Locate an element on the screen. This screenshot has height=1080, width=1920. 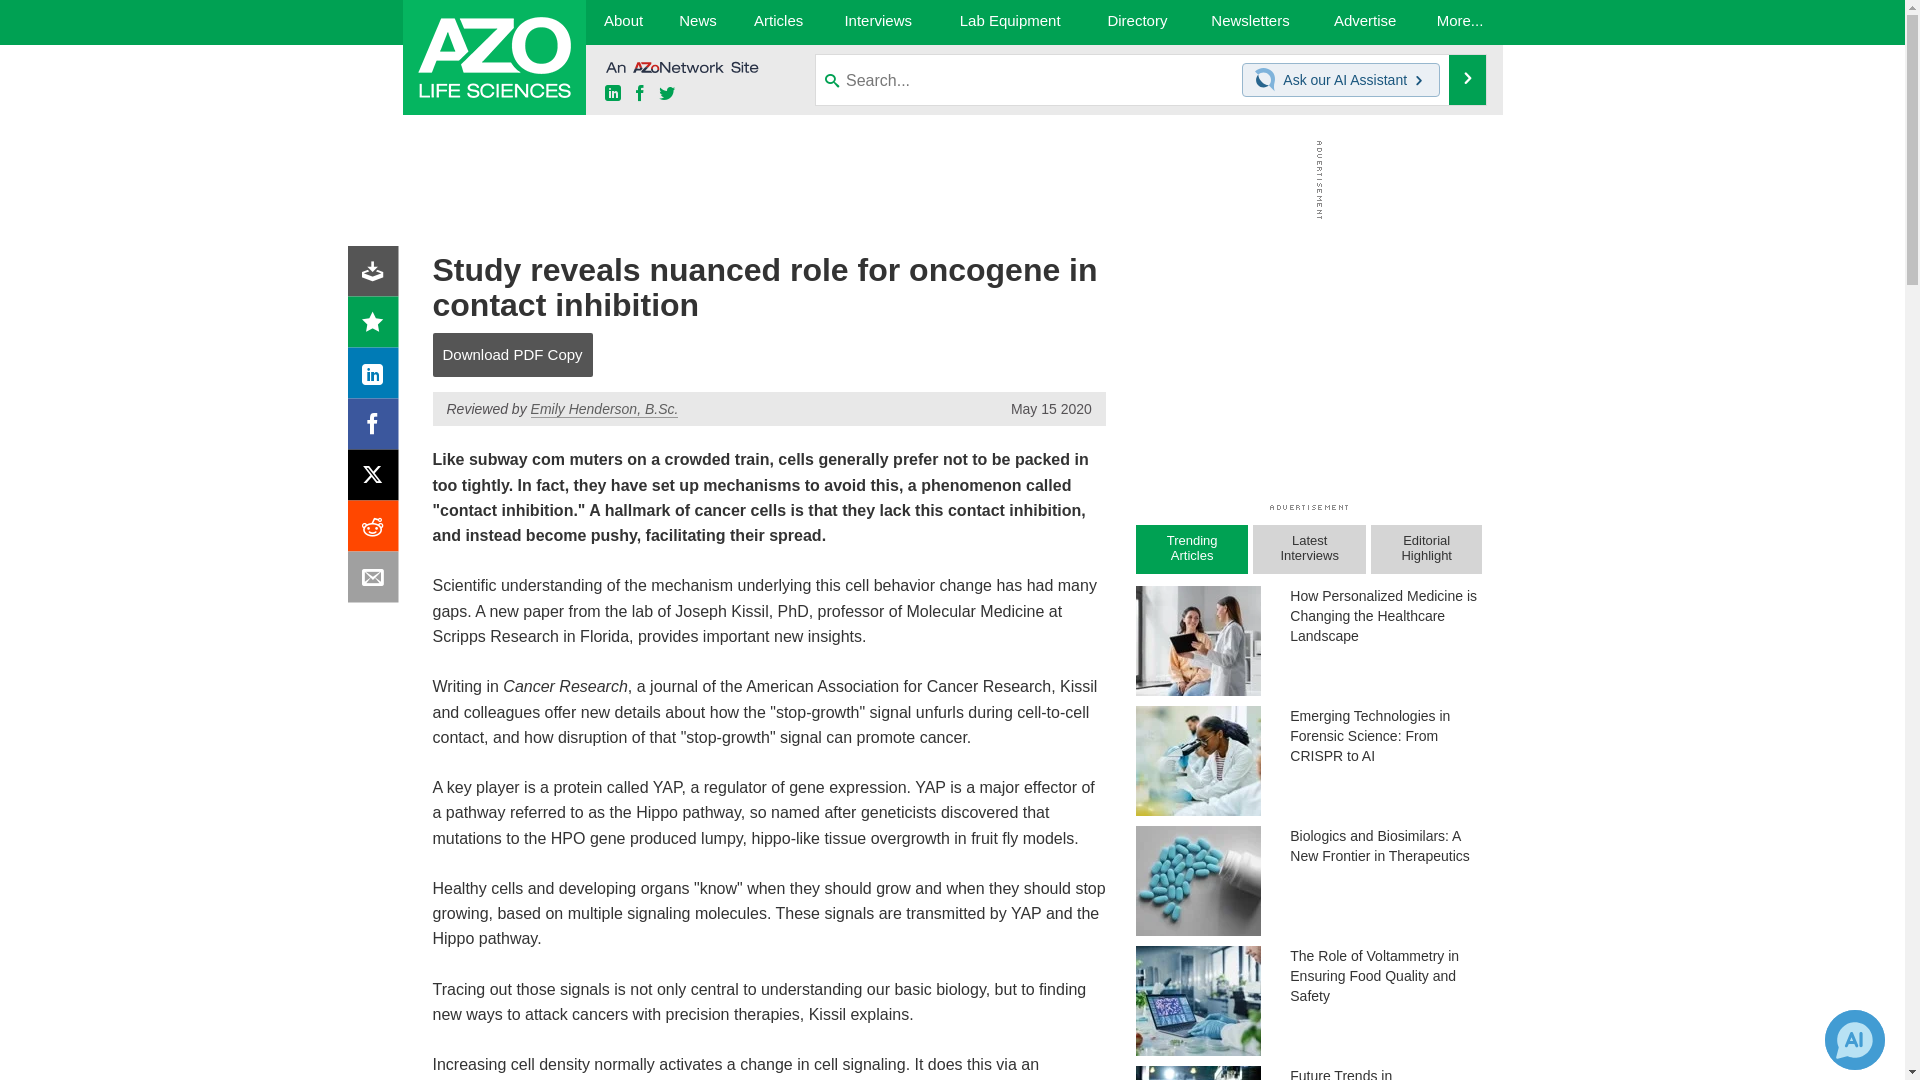
Rating is located at coordinates (377, 326).